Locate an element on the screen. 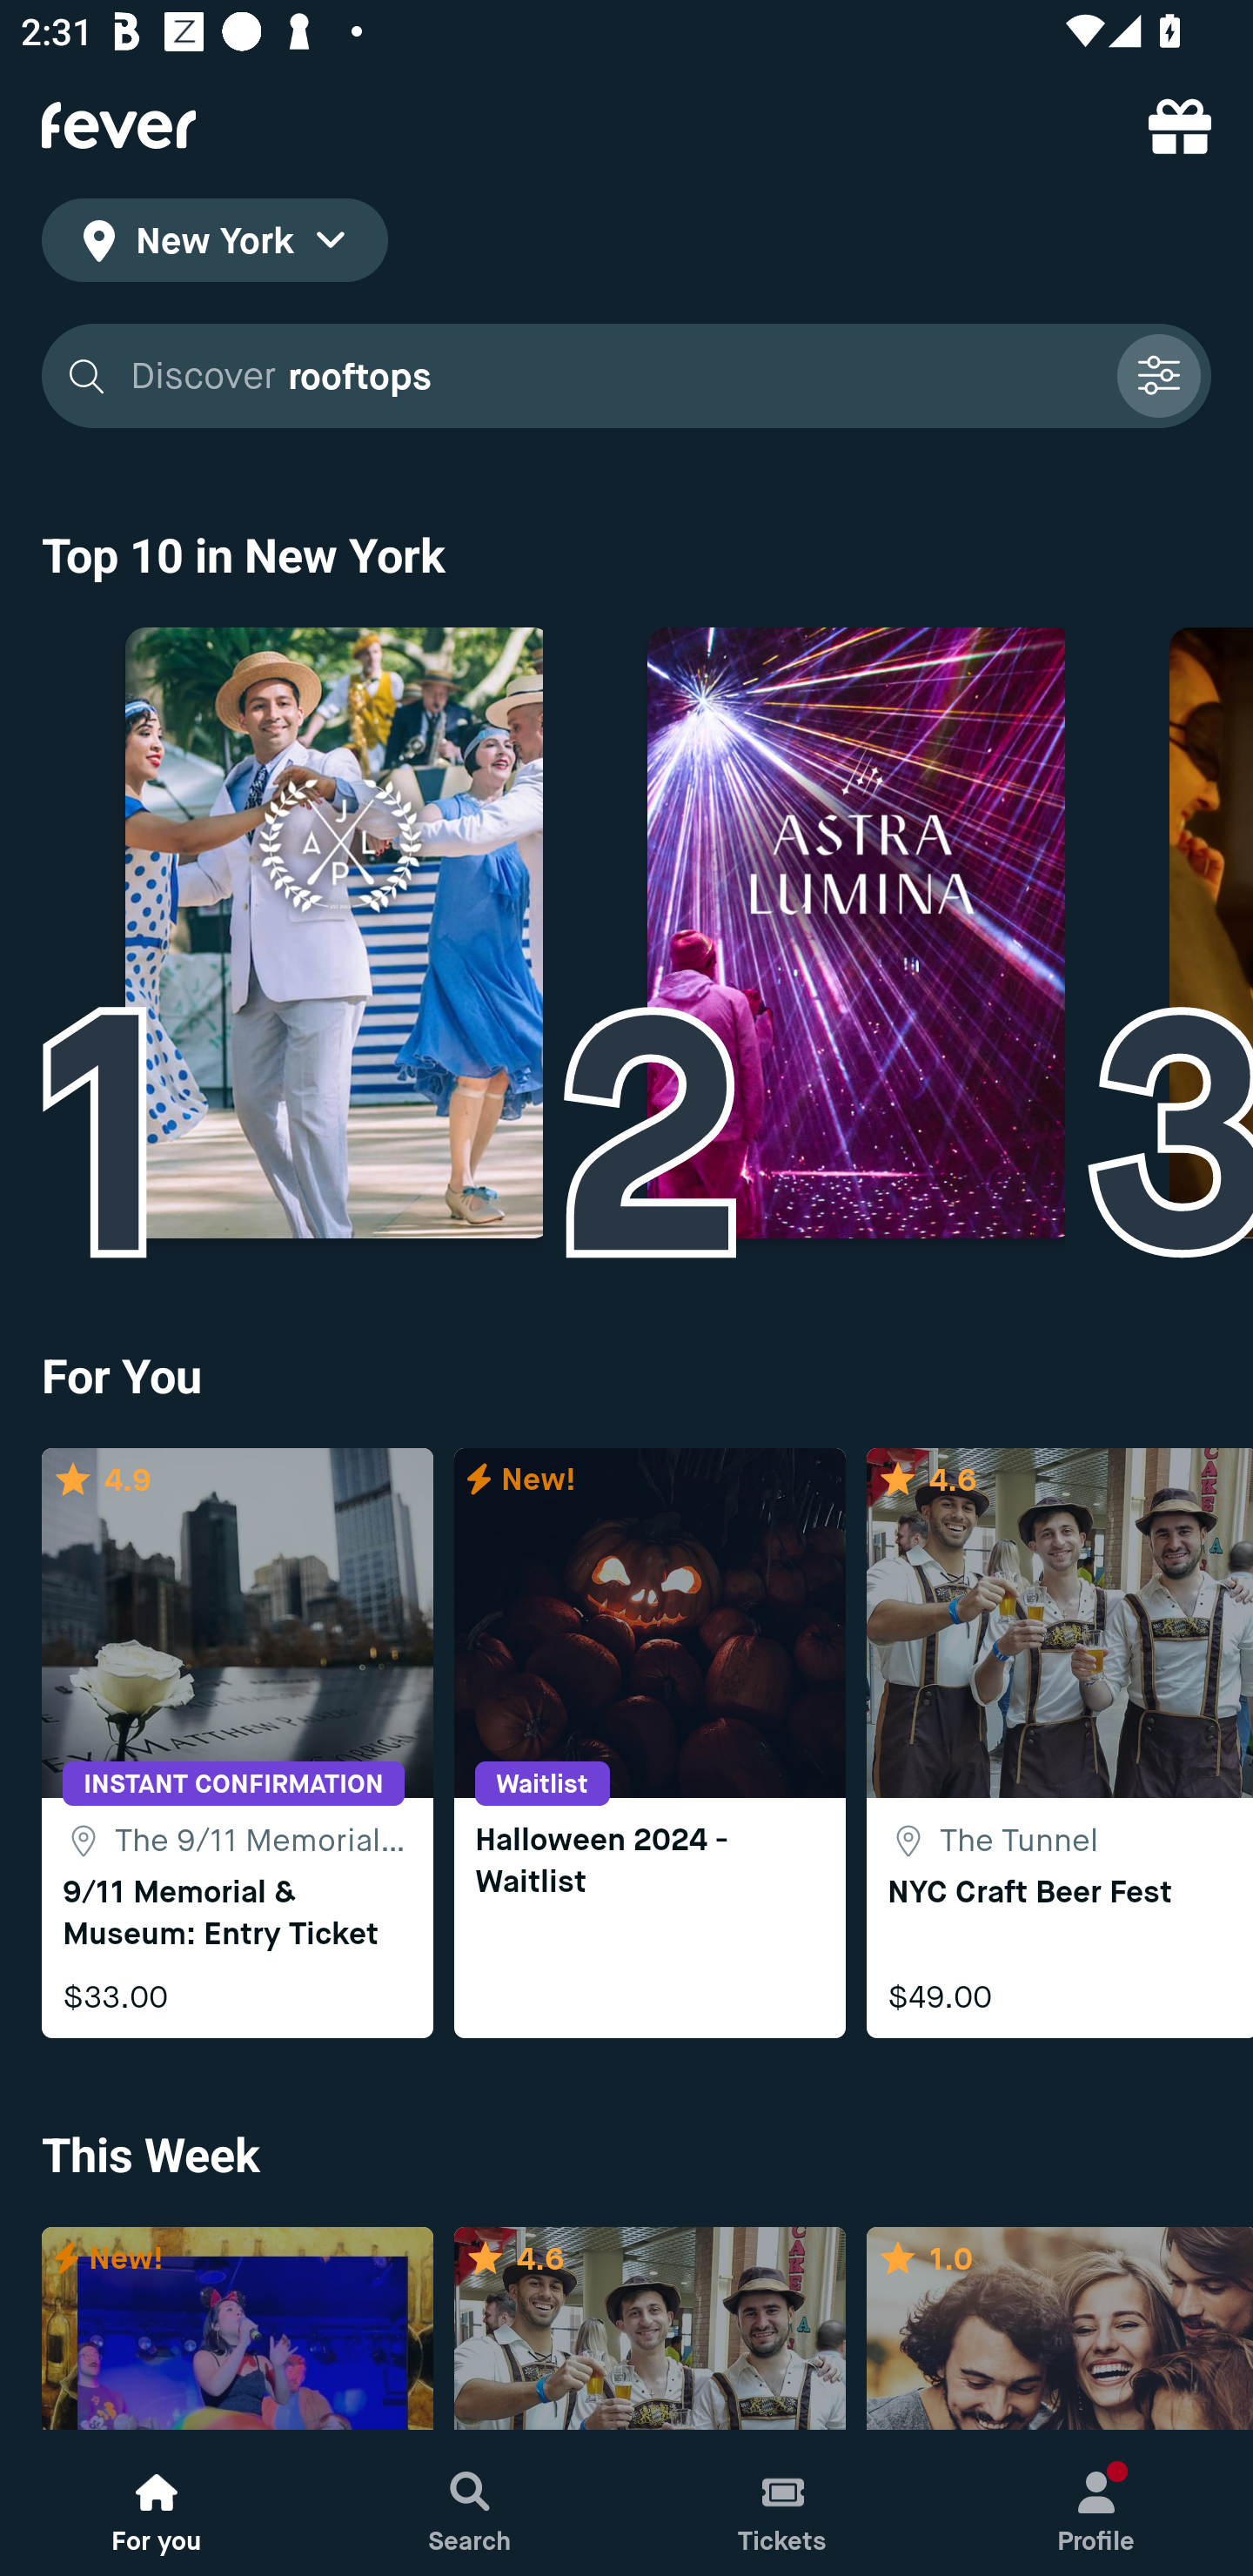 This screenshot has width=1253, height=2576. cover image 50.0 4.6 is located at coordinates (649, 2329).